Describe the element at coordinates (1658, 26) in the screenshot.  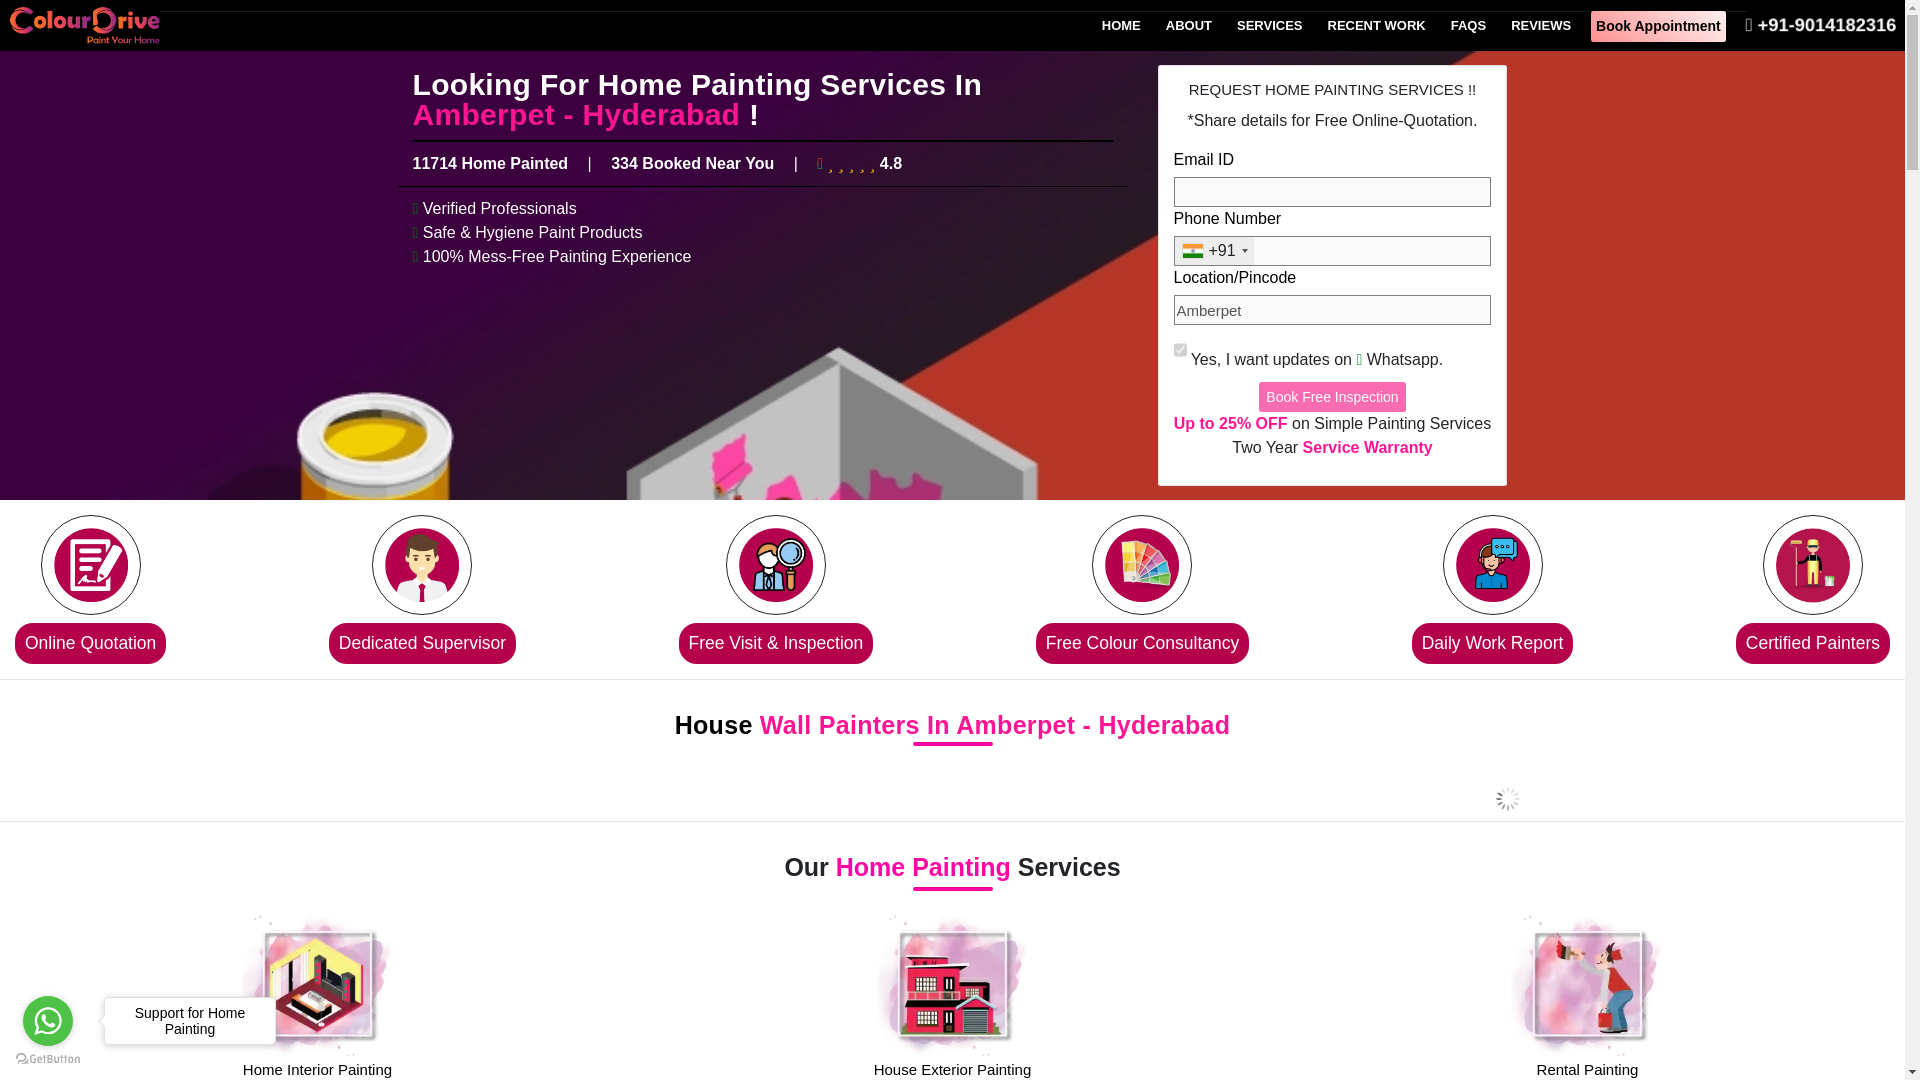
I see `Book Appointment` at that location.